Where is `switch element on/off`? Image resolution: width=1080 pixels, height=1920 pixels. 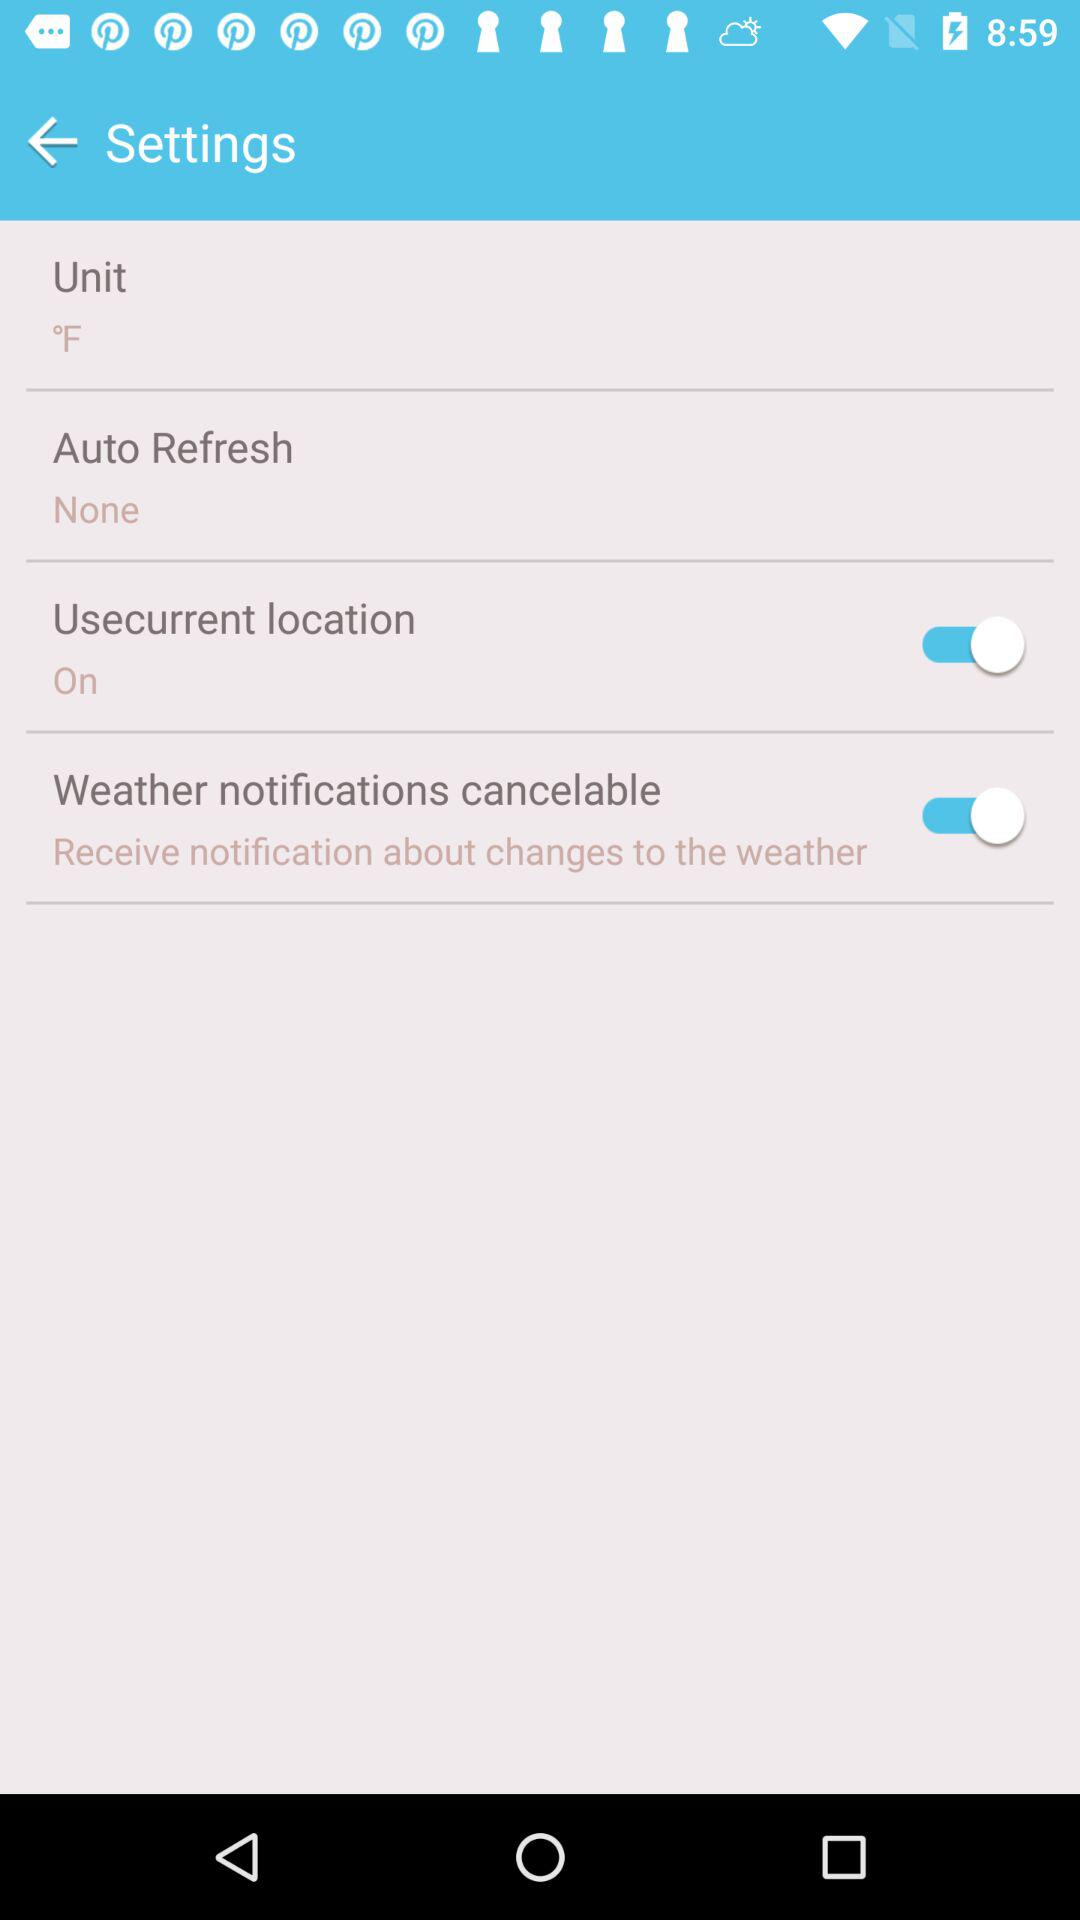
switch element on/off is located at coordinates (974, 648).